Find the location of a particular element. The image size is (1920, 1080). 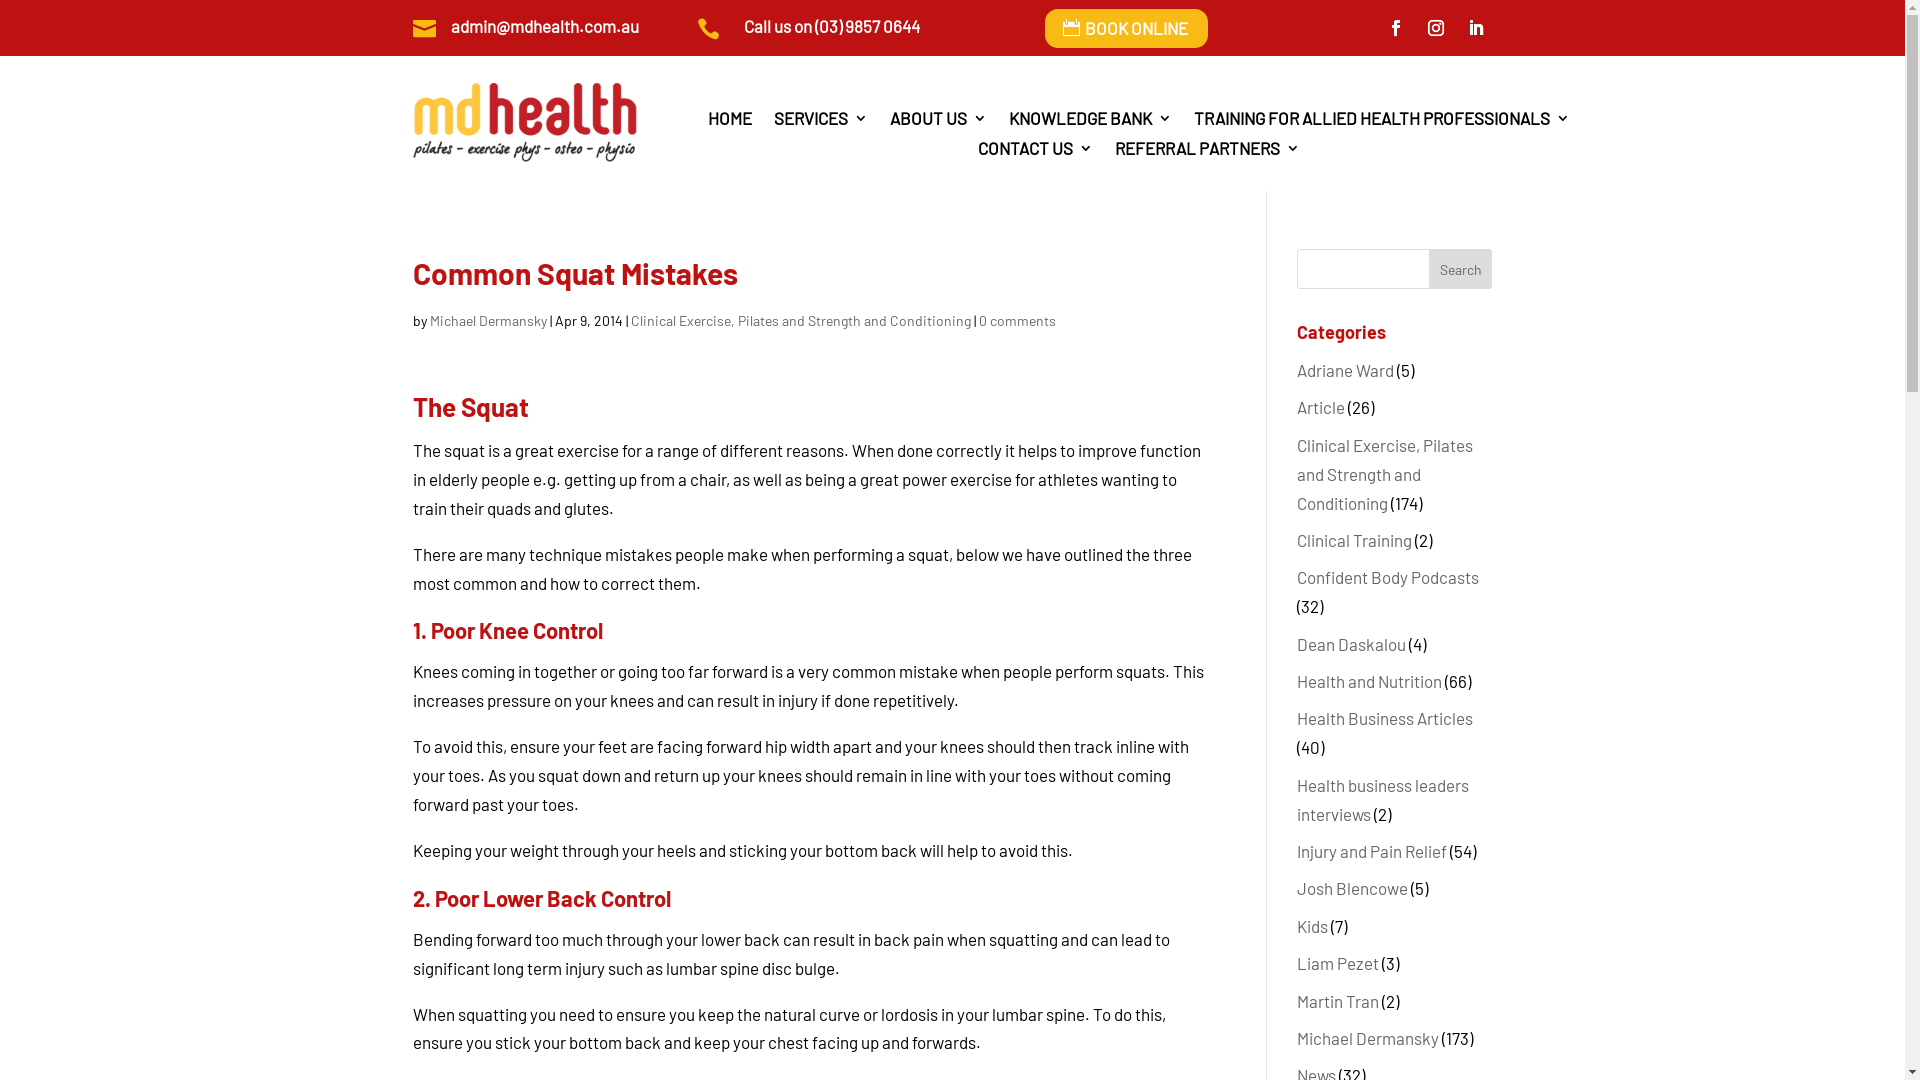

HOME is located at coordinates (730, 122).